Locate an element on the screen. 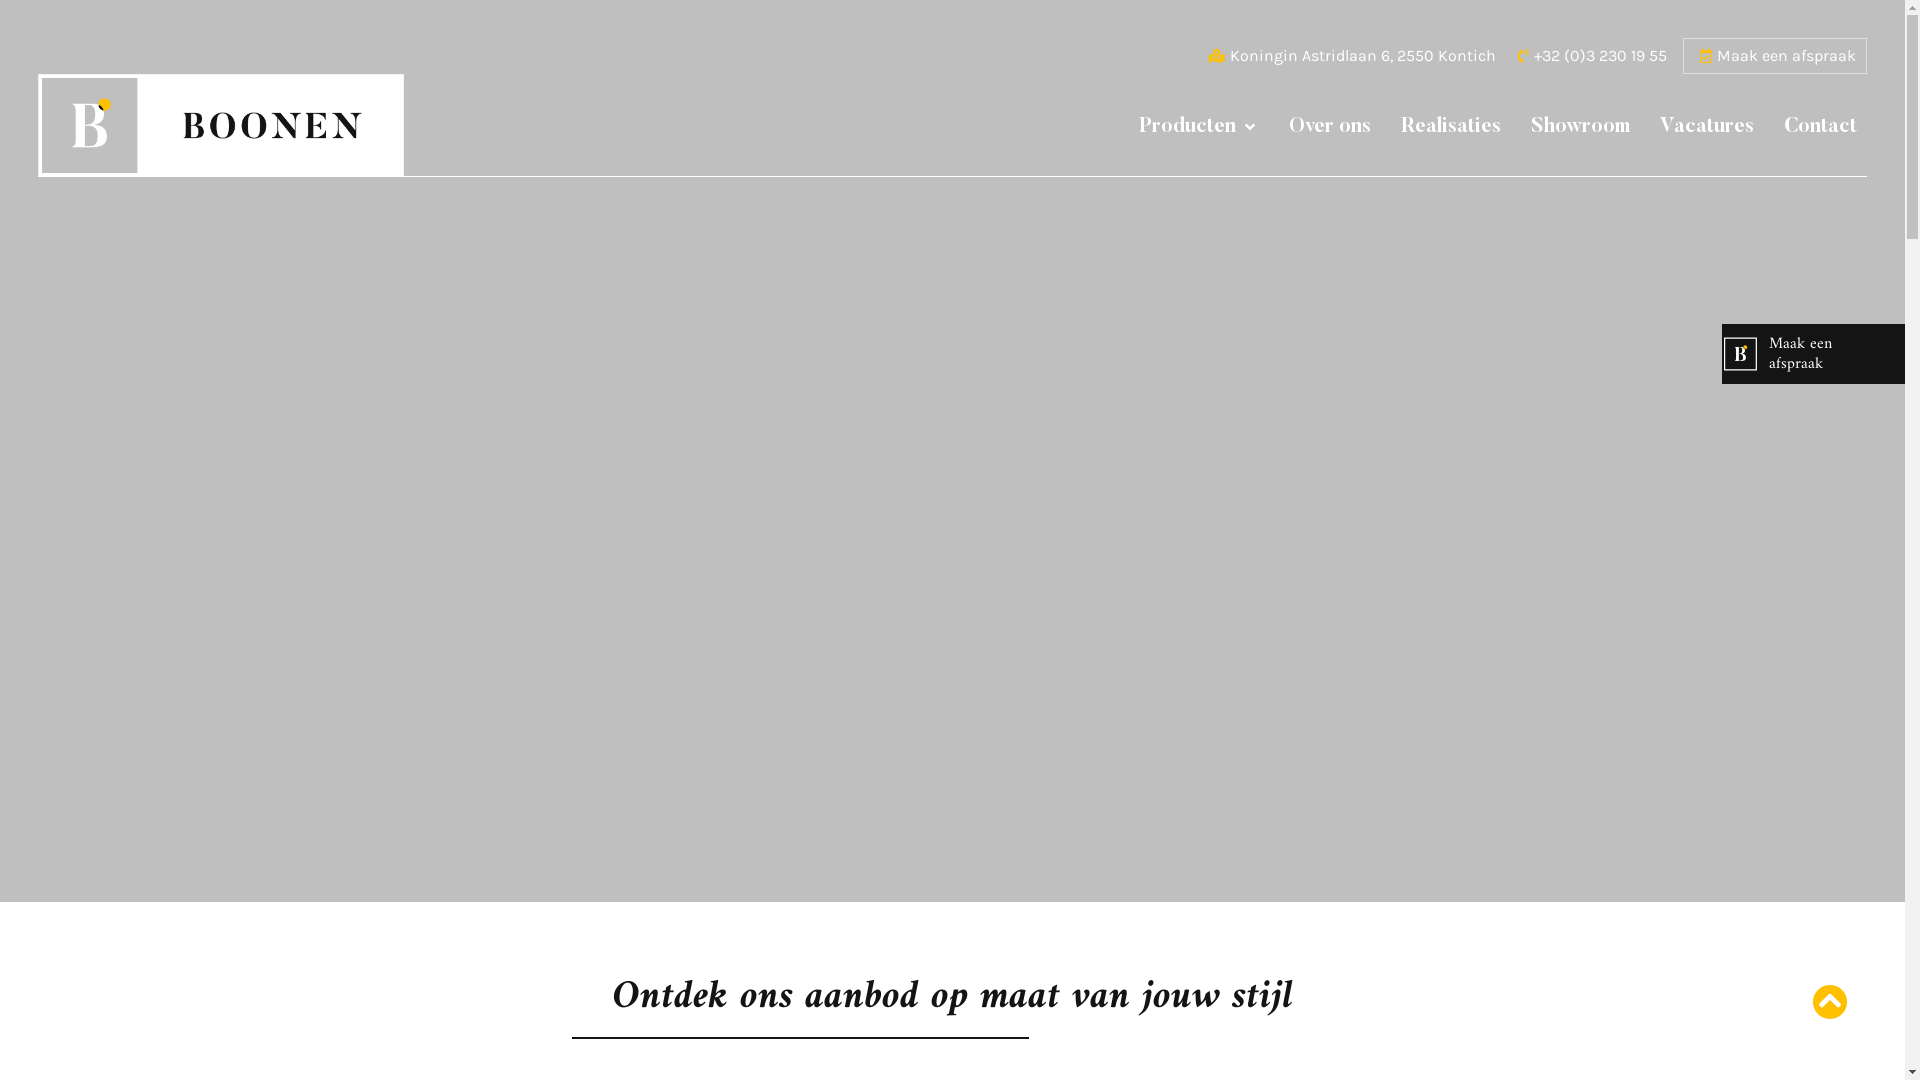 This screenshot has height=1080, width=1920. Over ons is located at coordinates (1330, 127).